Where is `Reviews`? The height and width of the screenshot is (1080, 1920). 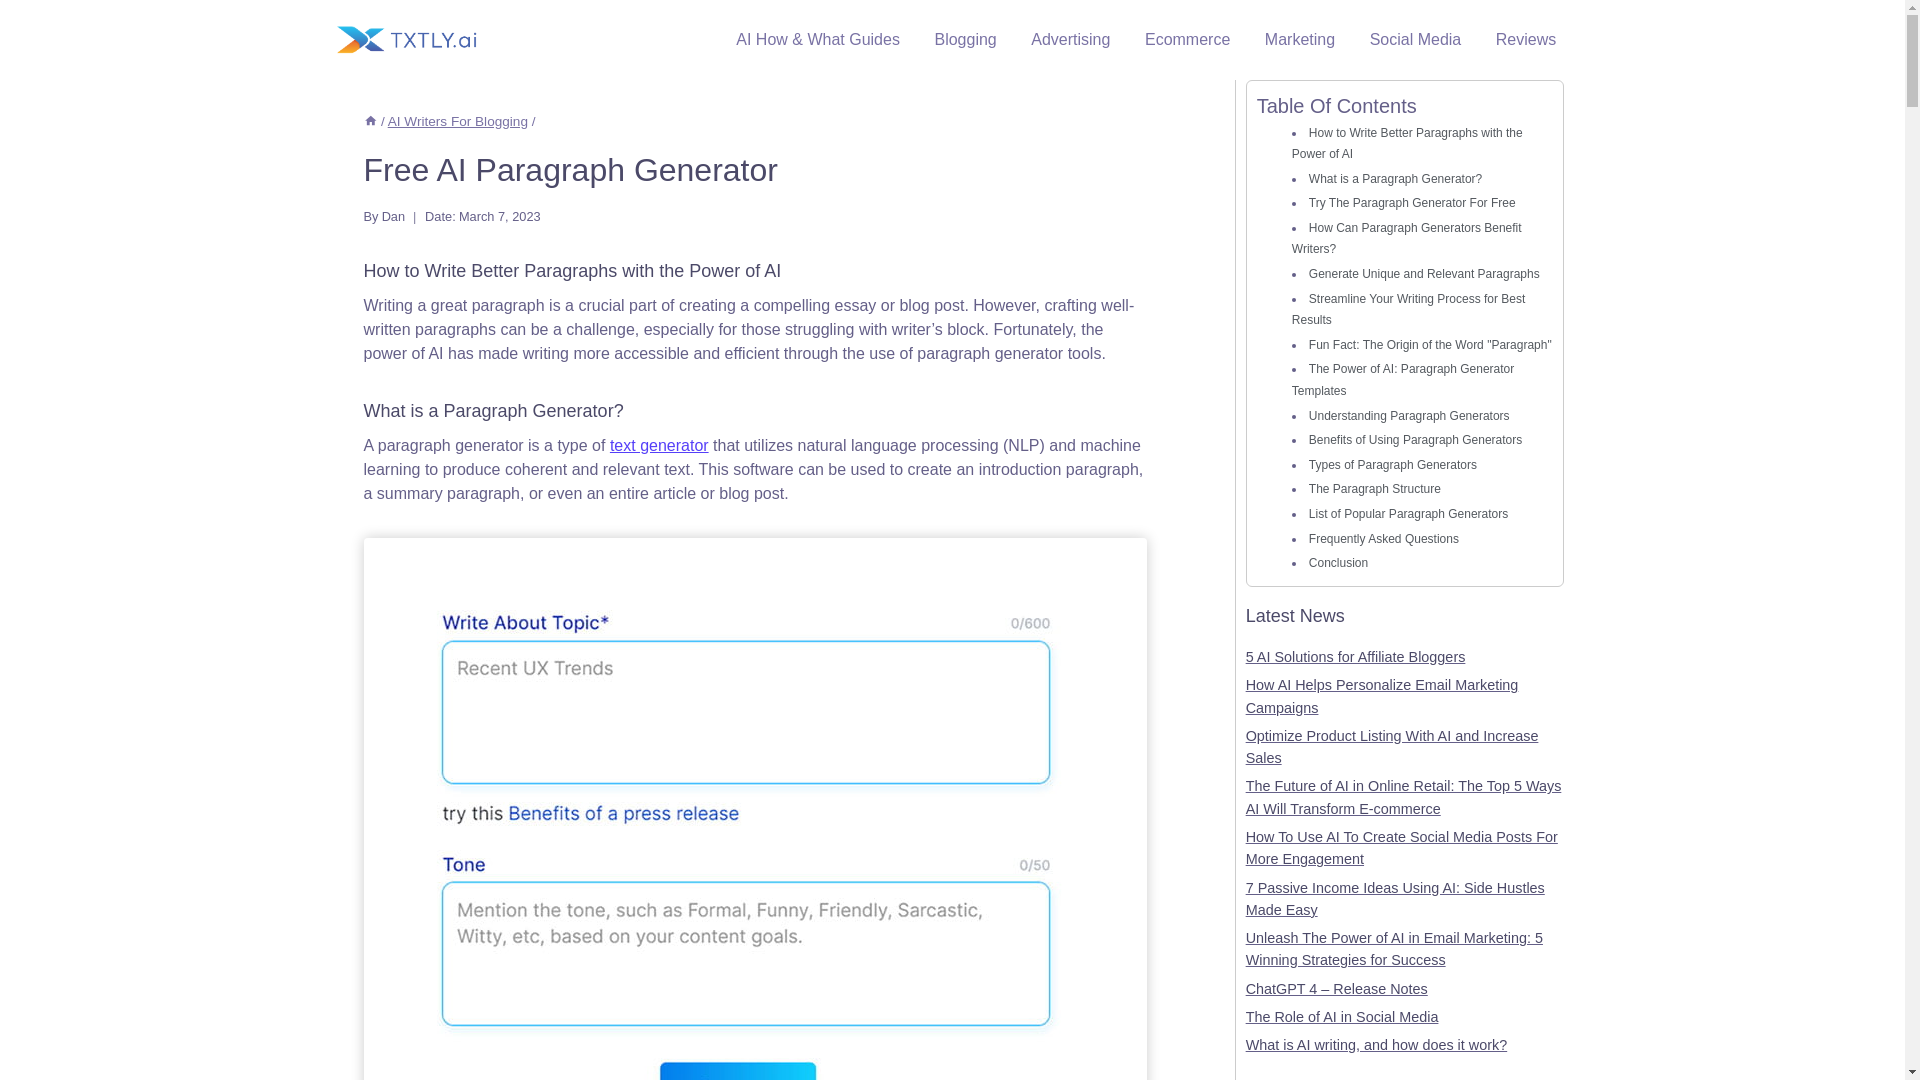
Reviews is located at coordinates (1525, 39).